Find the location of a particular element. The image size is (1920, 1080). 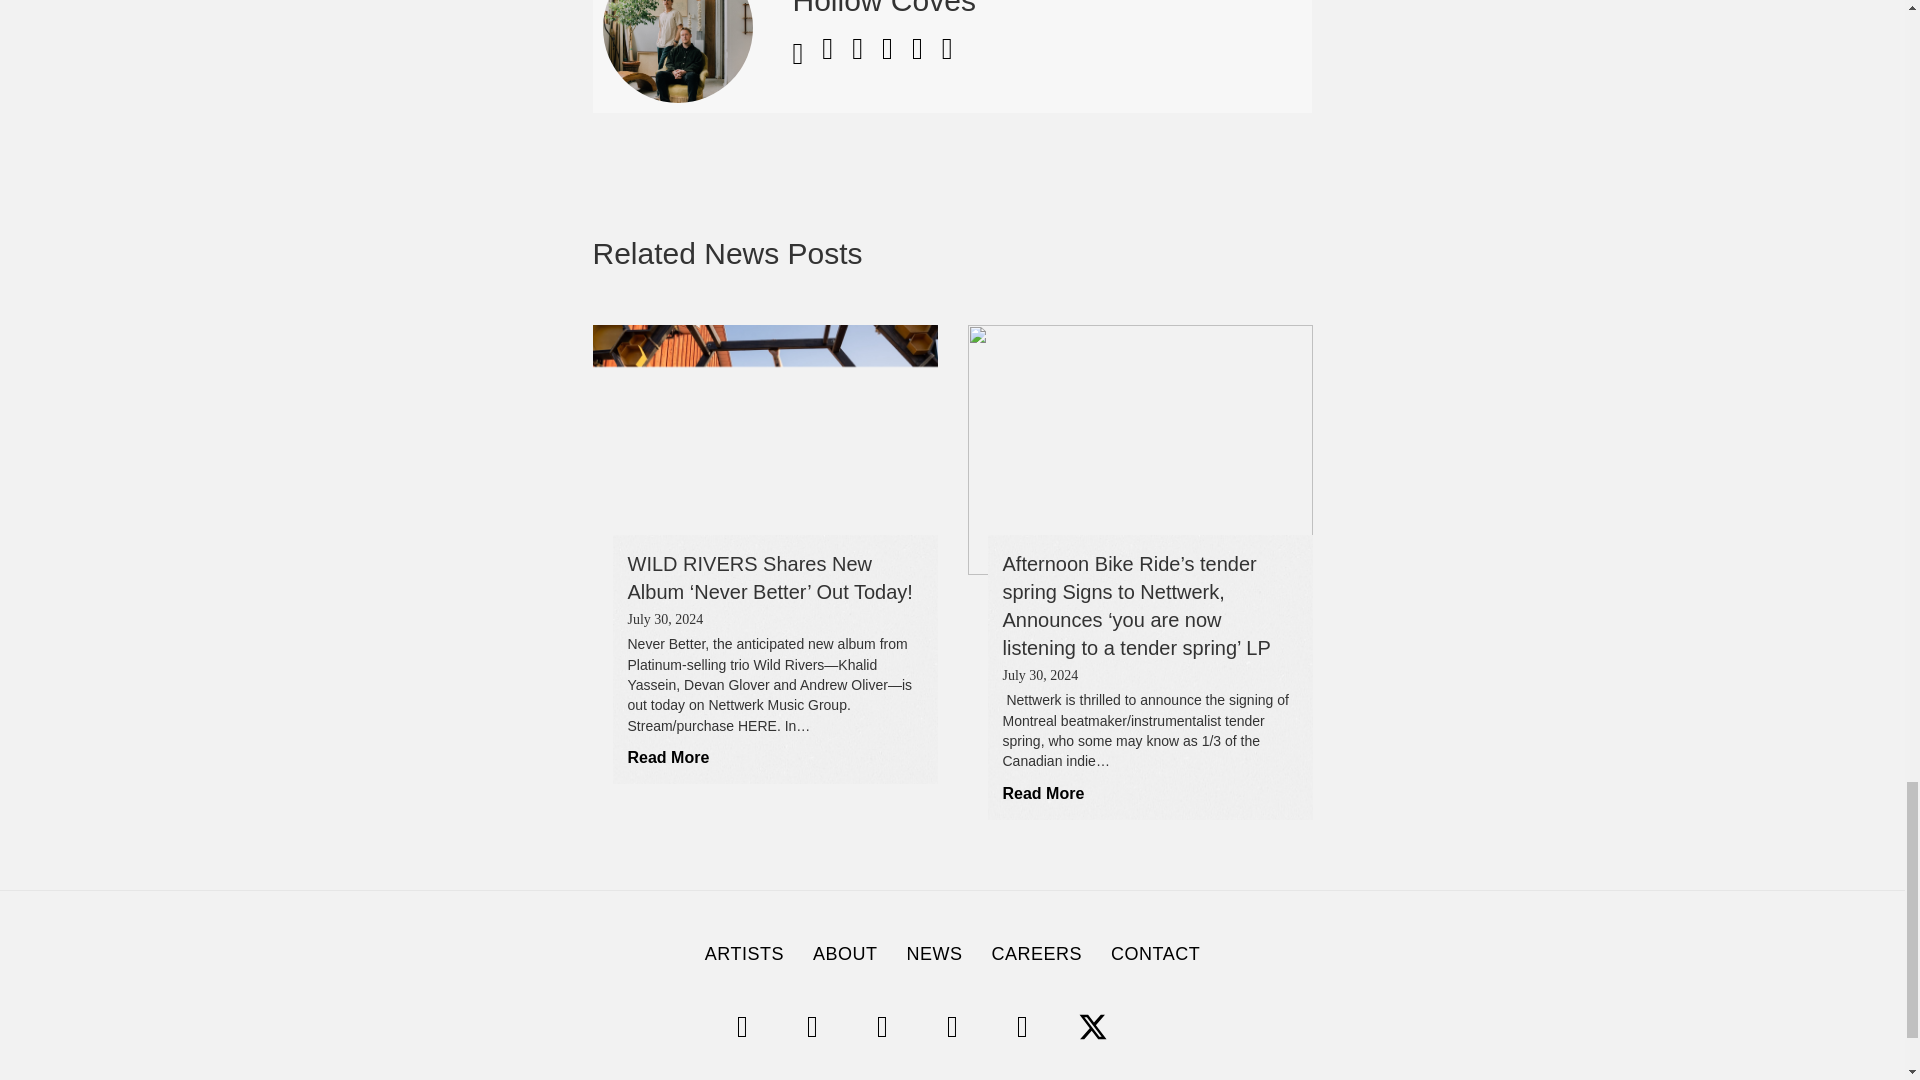

Apple Music is located at coordinates (1162, 1026).